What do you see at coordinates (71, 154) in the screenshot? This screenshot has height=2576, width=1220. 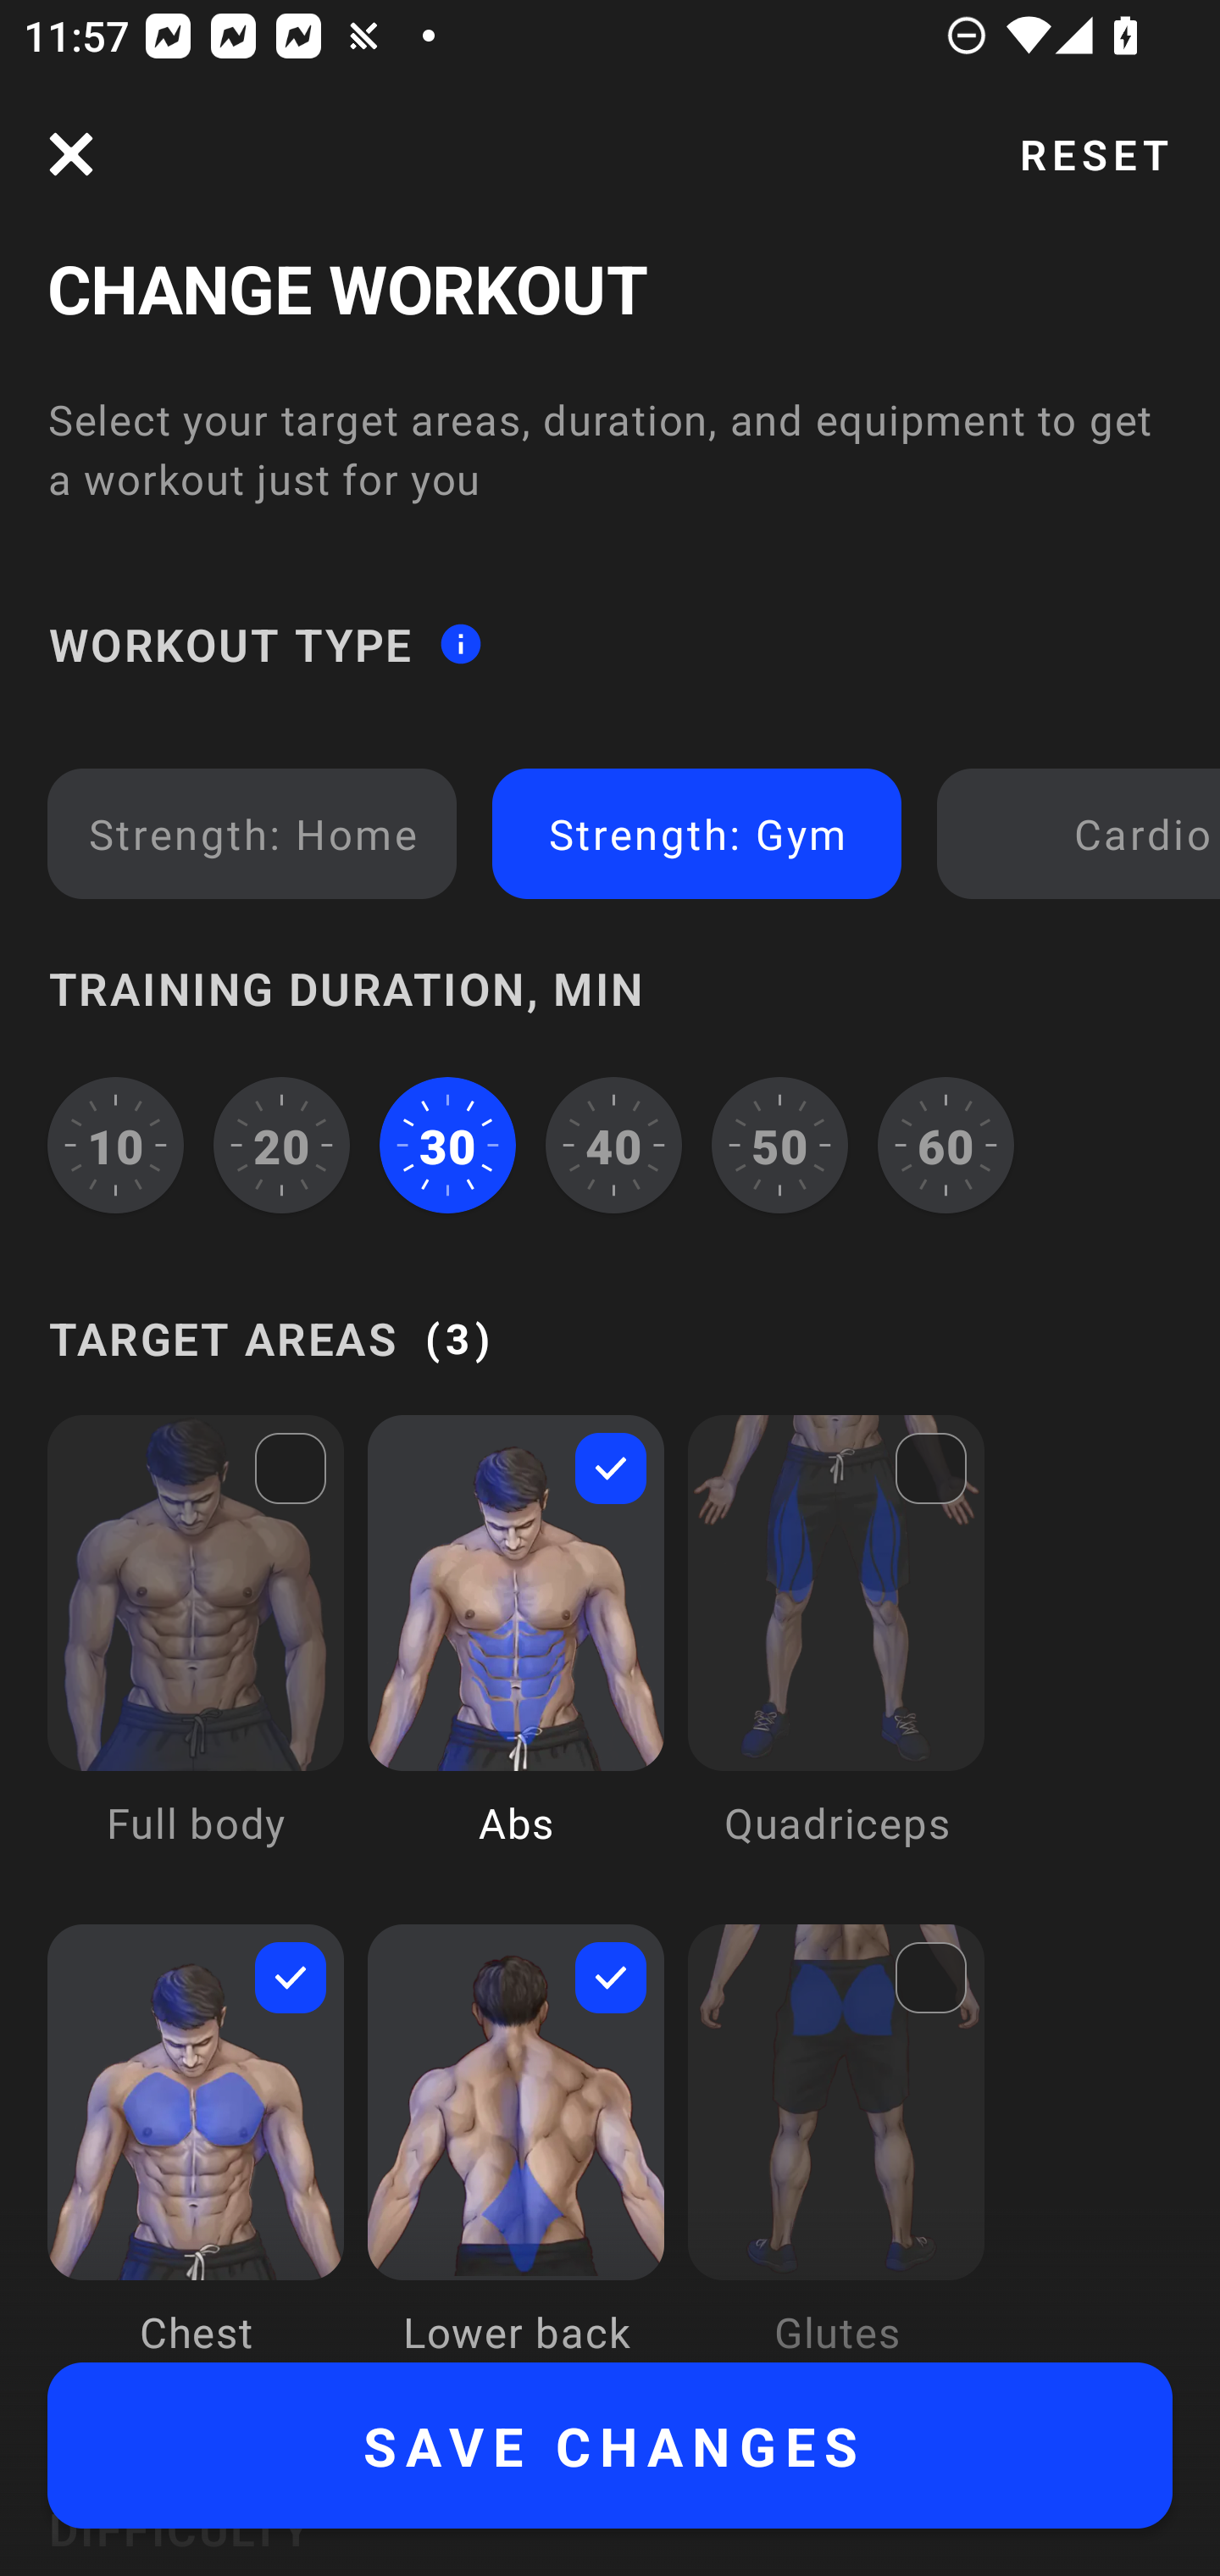 I see `Navigation icon` at bounding box center [71, 154].